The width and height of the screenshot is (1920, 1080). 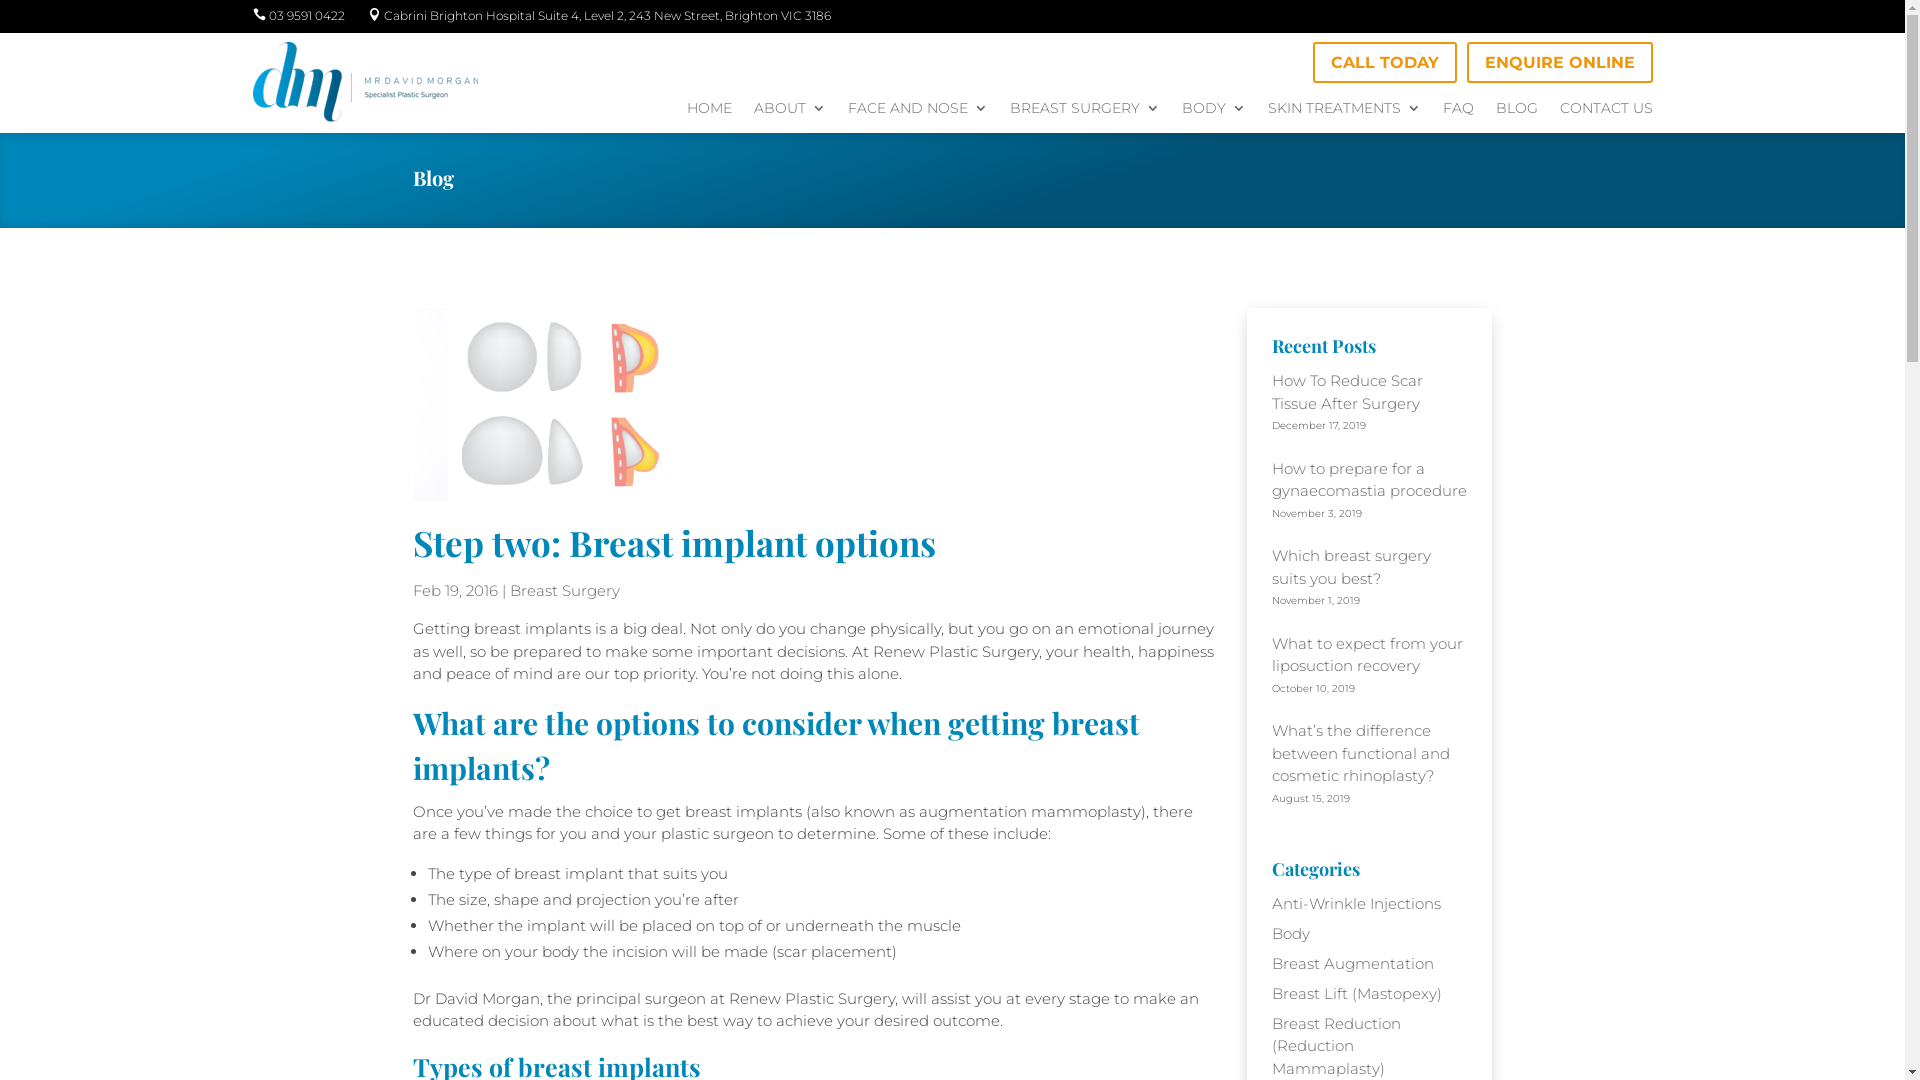 I want to click on ABOUT, so click(x=790, y=112).